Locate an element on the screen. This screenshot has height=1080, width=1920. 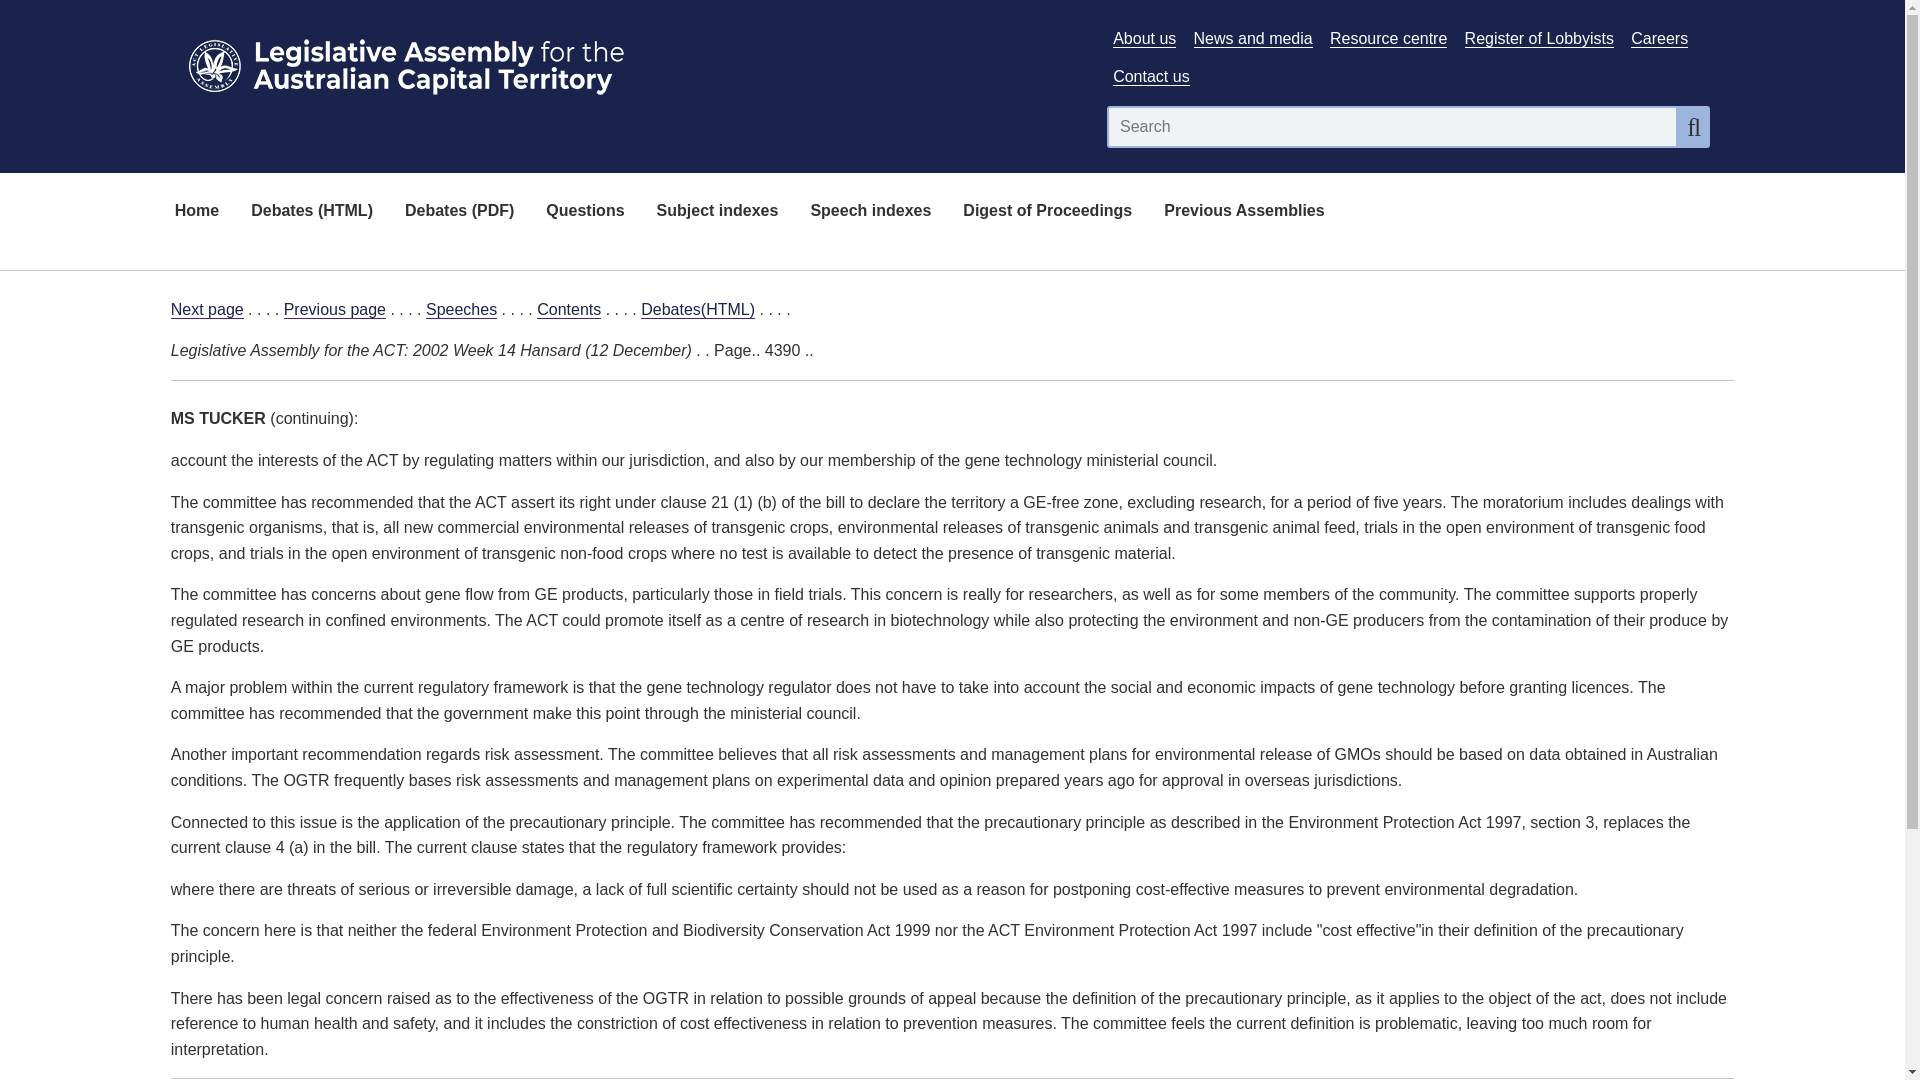
Link to Register of Lobbyists is located at coordinates (1539, 38).